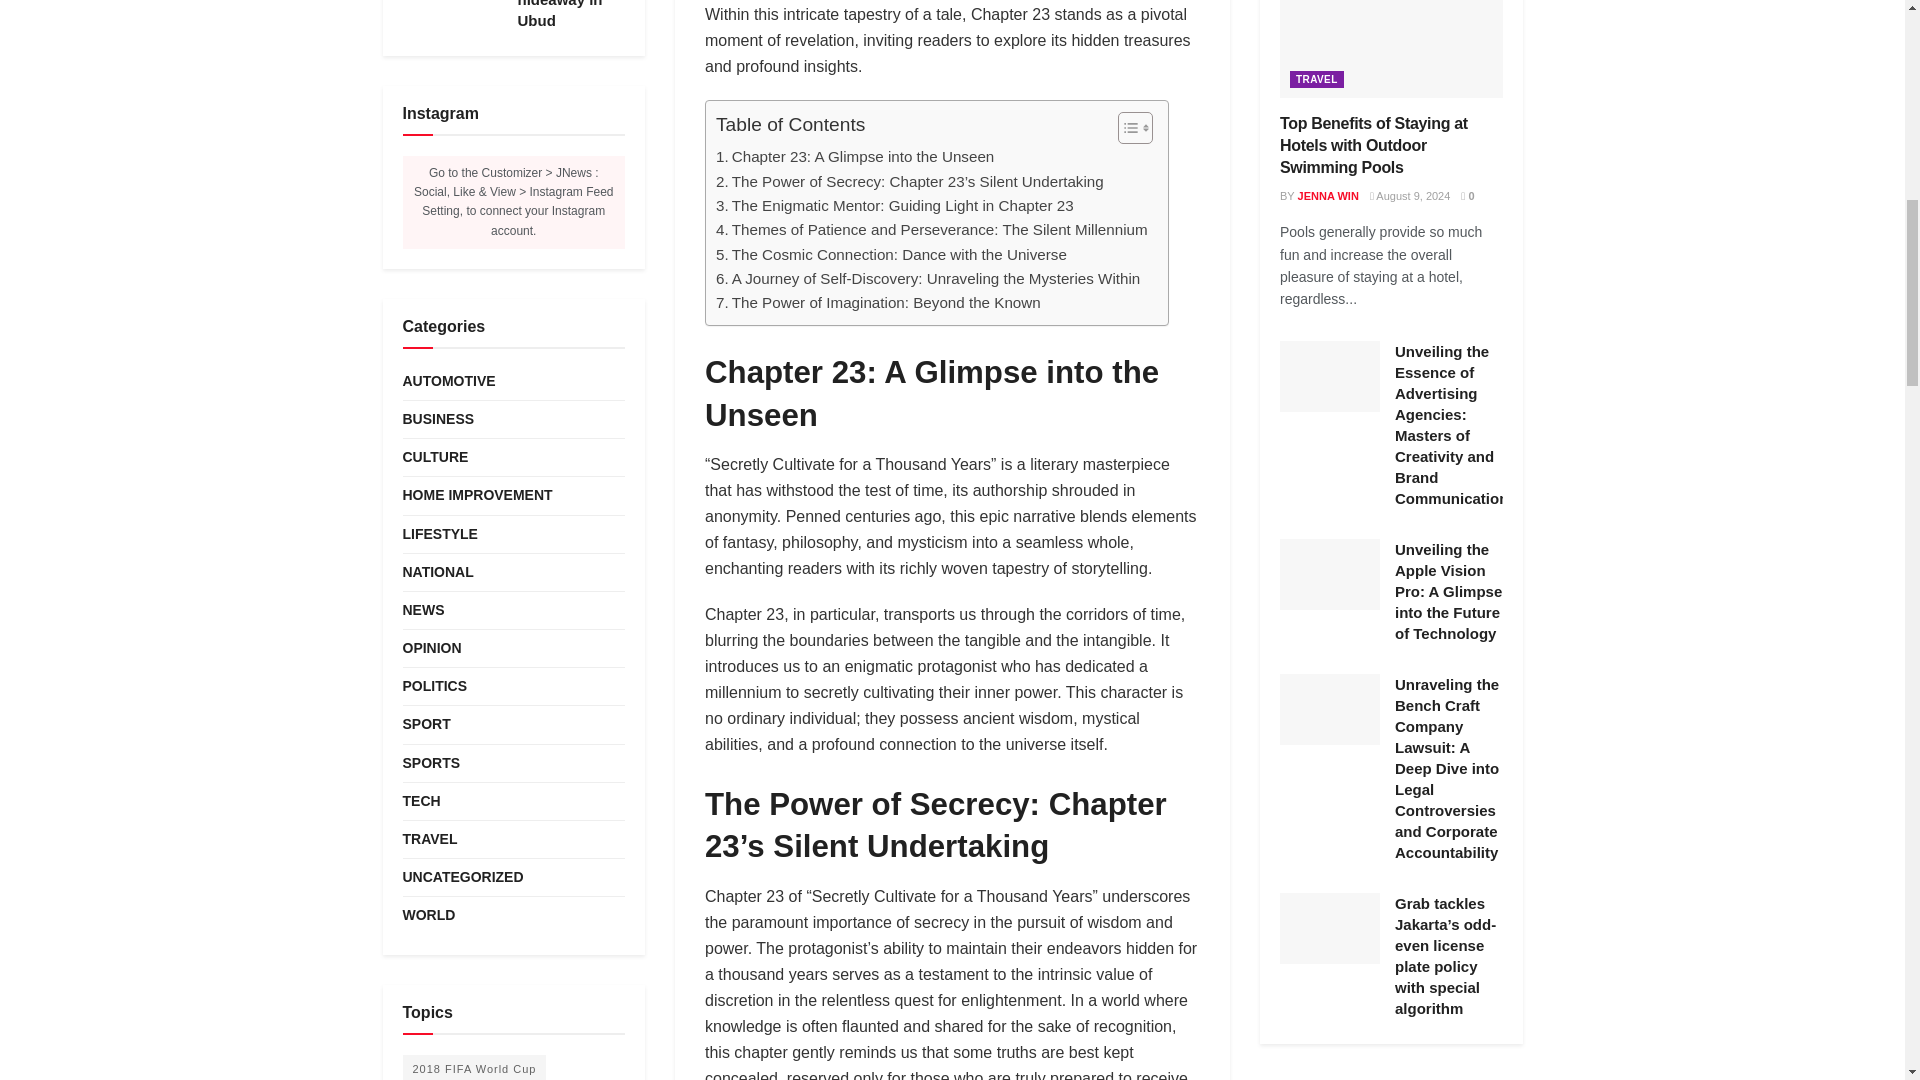  I want to click on The Power of Imagination: Beyond the Known, so click(878, 302).